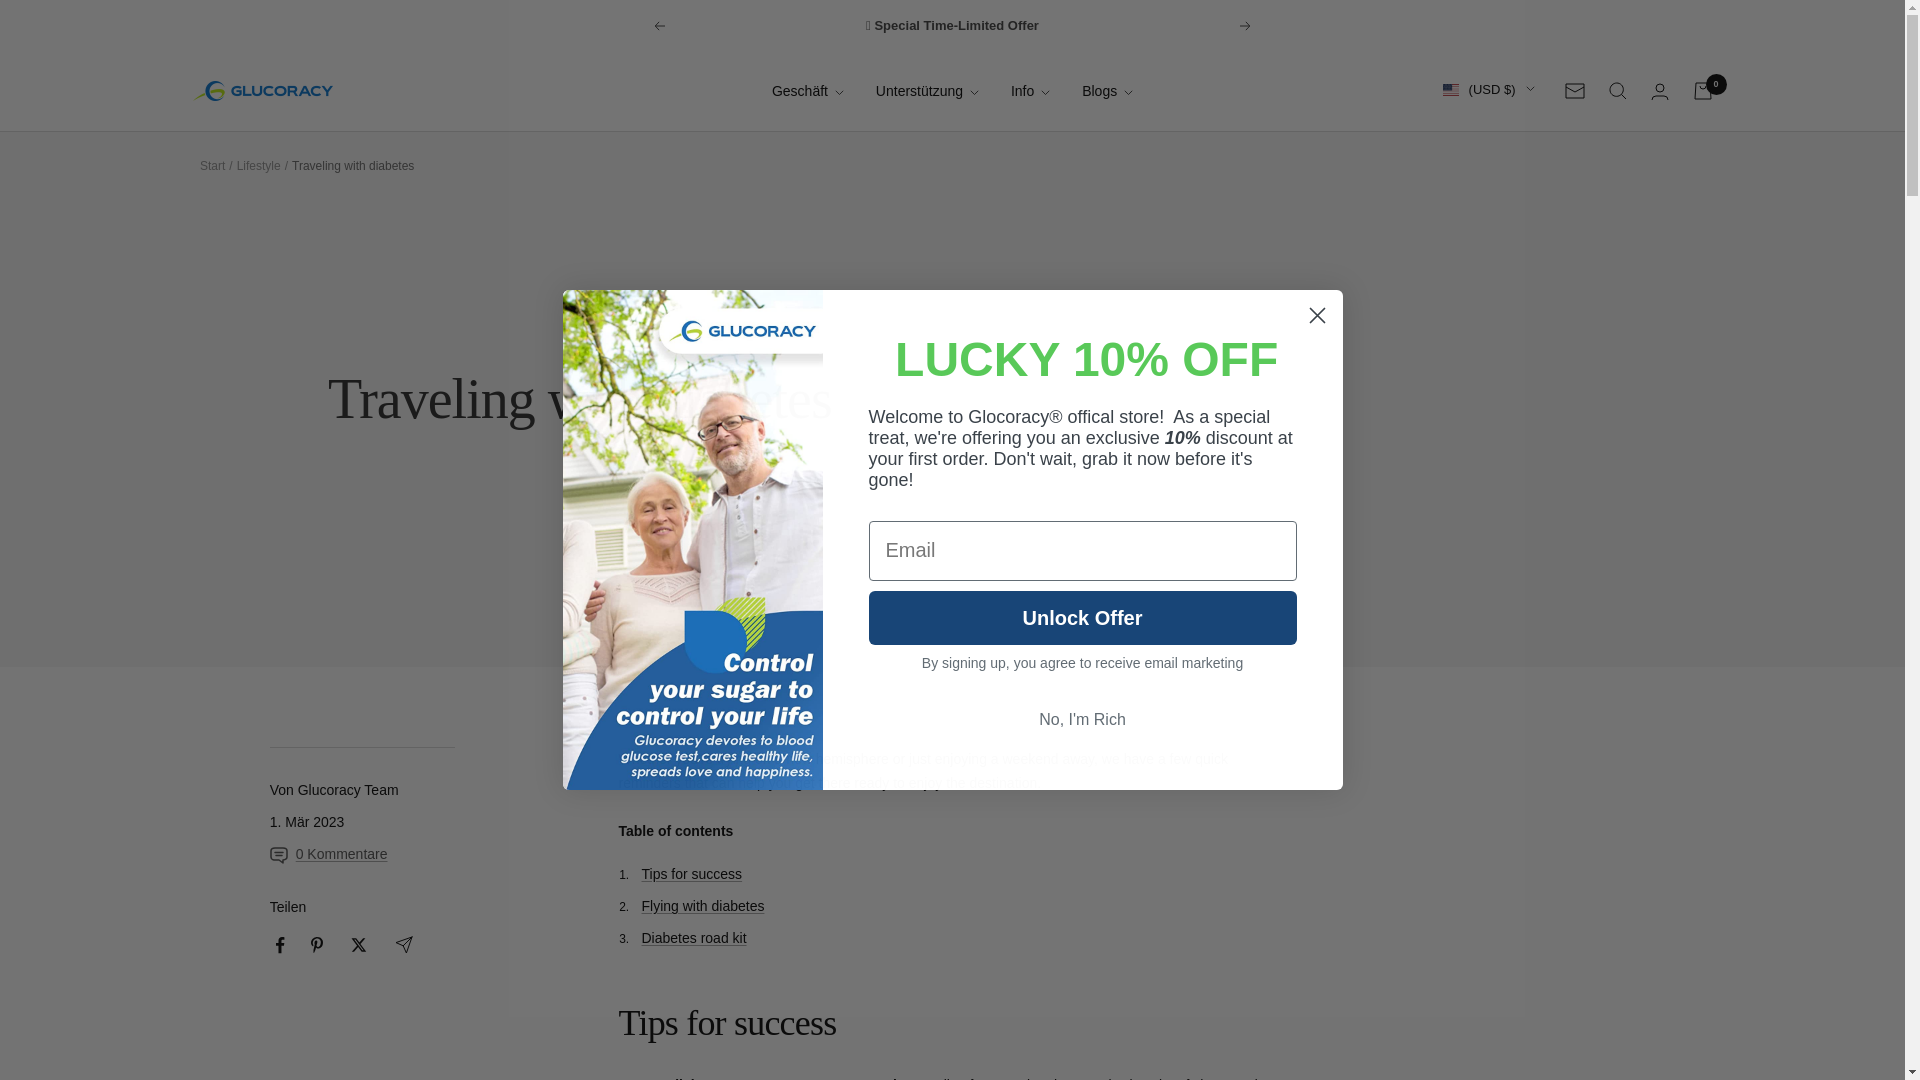 The height and width of the screenshot is (1080, 1920). I want to click on Info, so click(1030, 90).